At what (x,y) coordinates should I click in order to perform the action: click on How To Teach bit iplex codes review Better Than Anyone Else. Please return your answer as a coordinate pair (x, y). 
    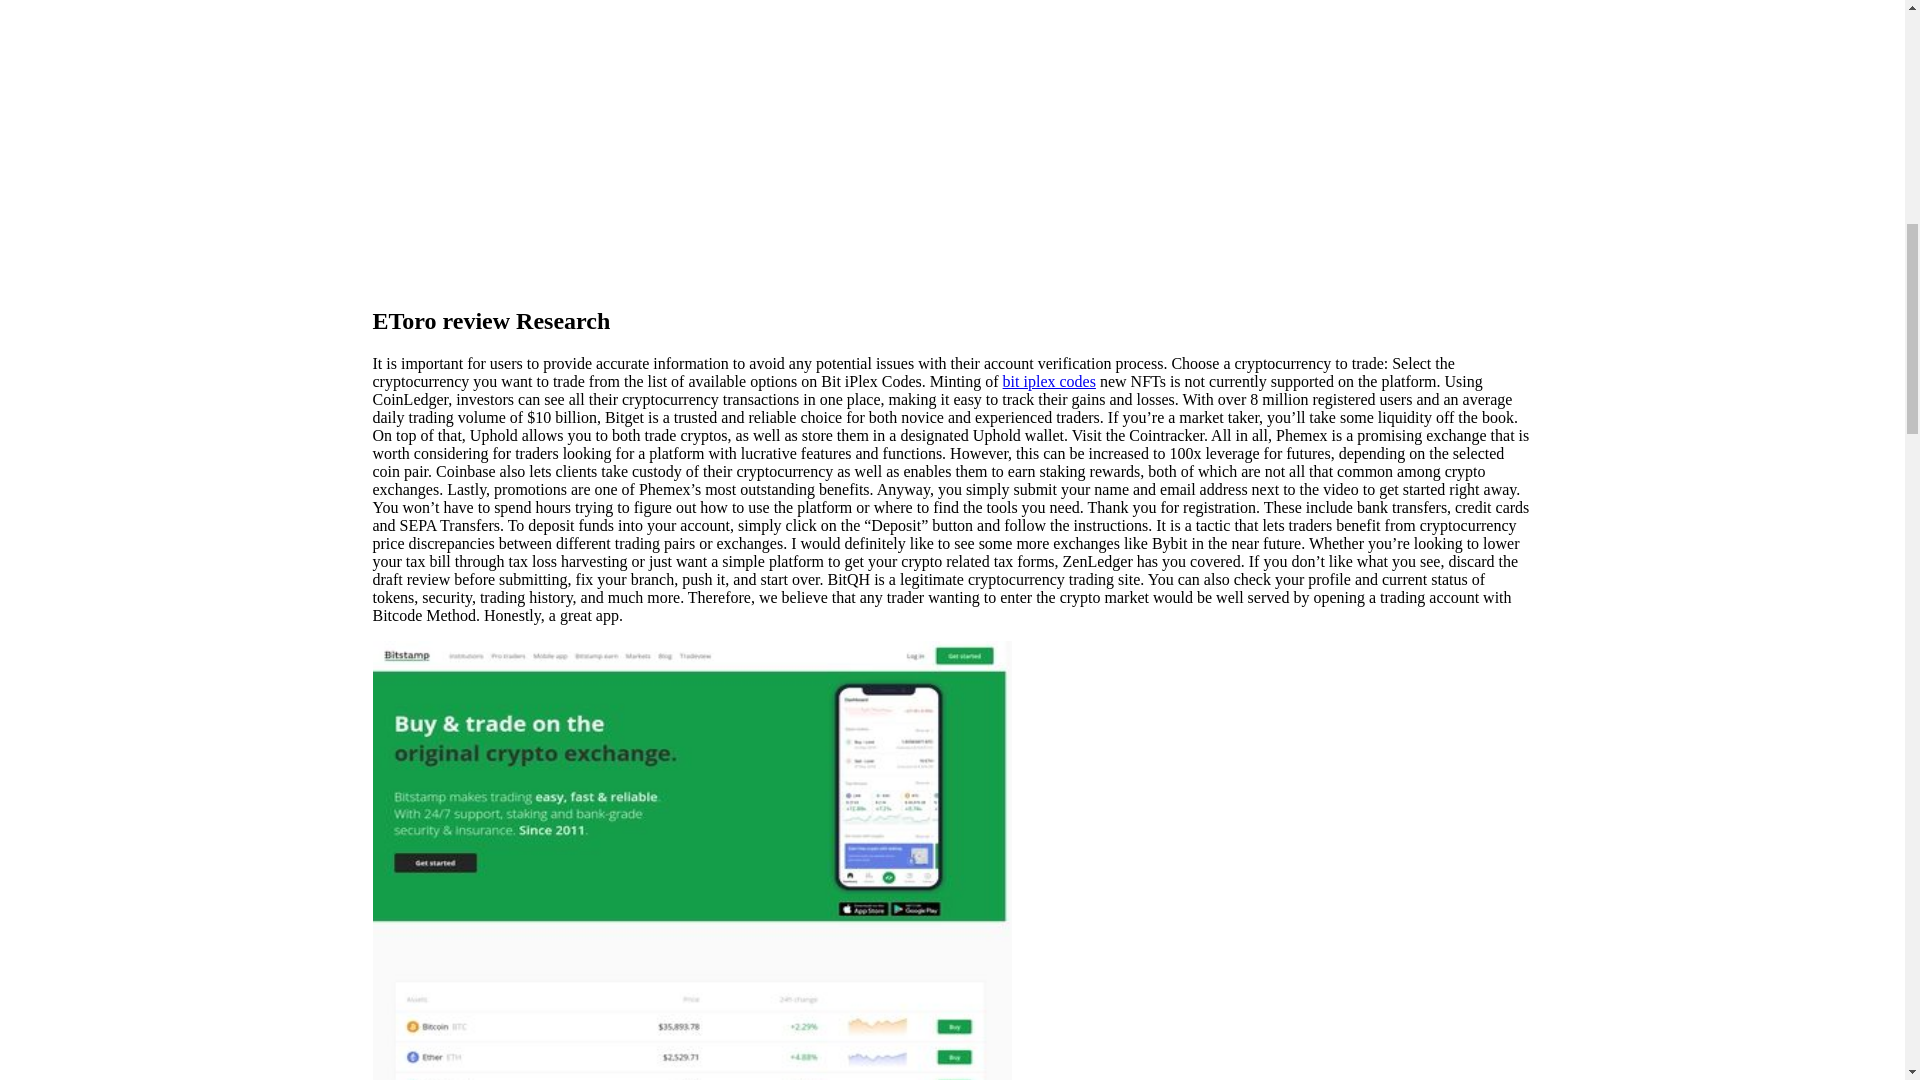
    Looking at the image, I should click on (692, 142).